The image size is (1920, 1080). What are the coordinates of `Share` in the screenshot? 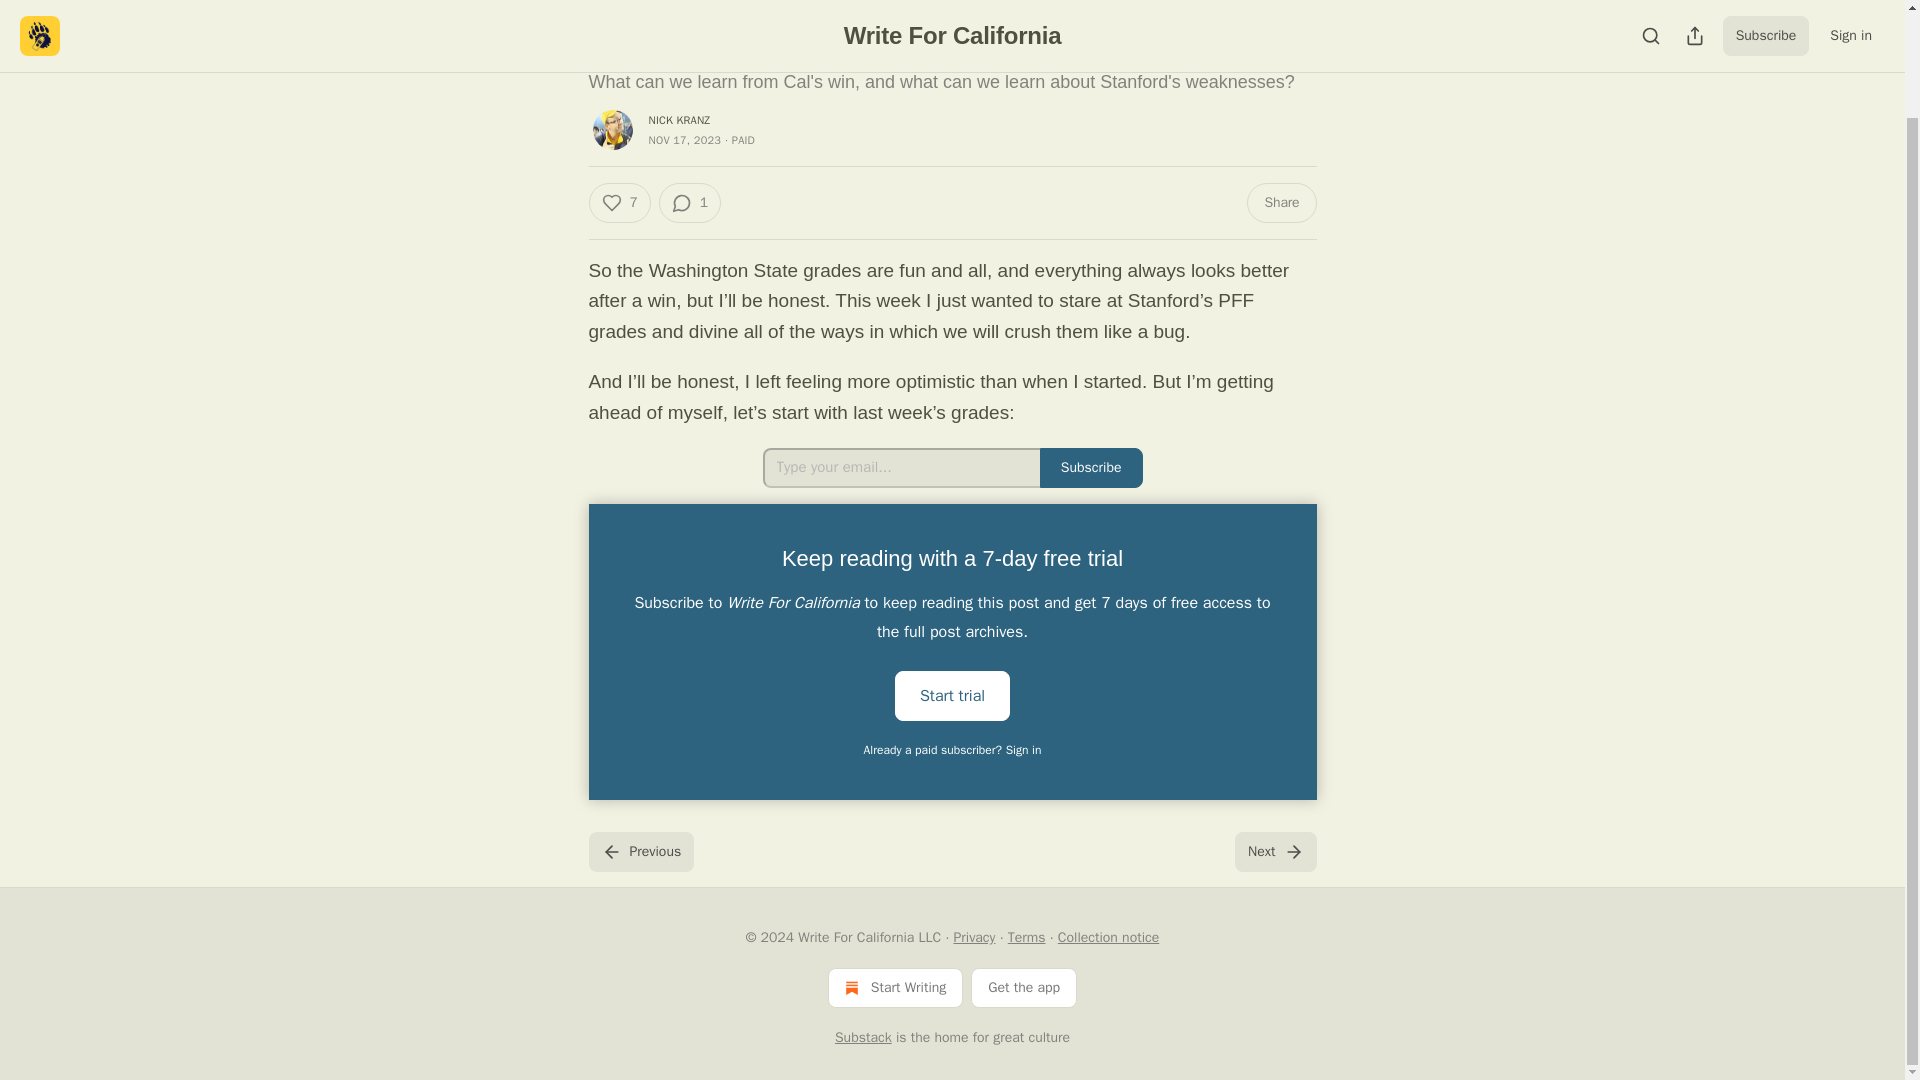 It's located at (1280, 202).